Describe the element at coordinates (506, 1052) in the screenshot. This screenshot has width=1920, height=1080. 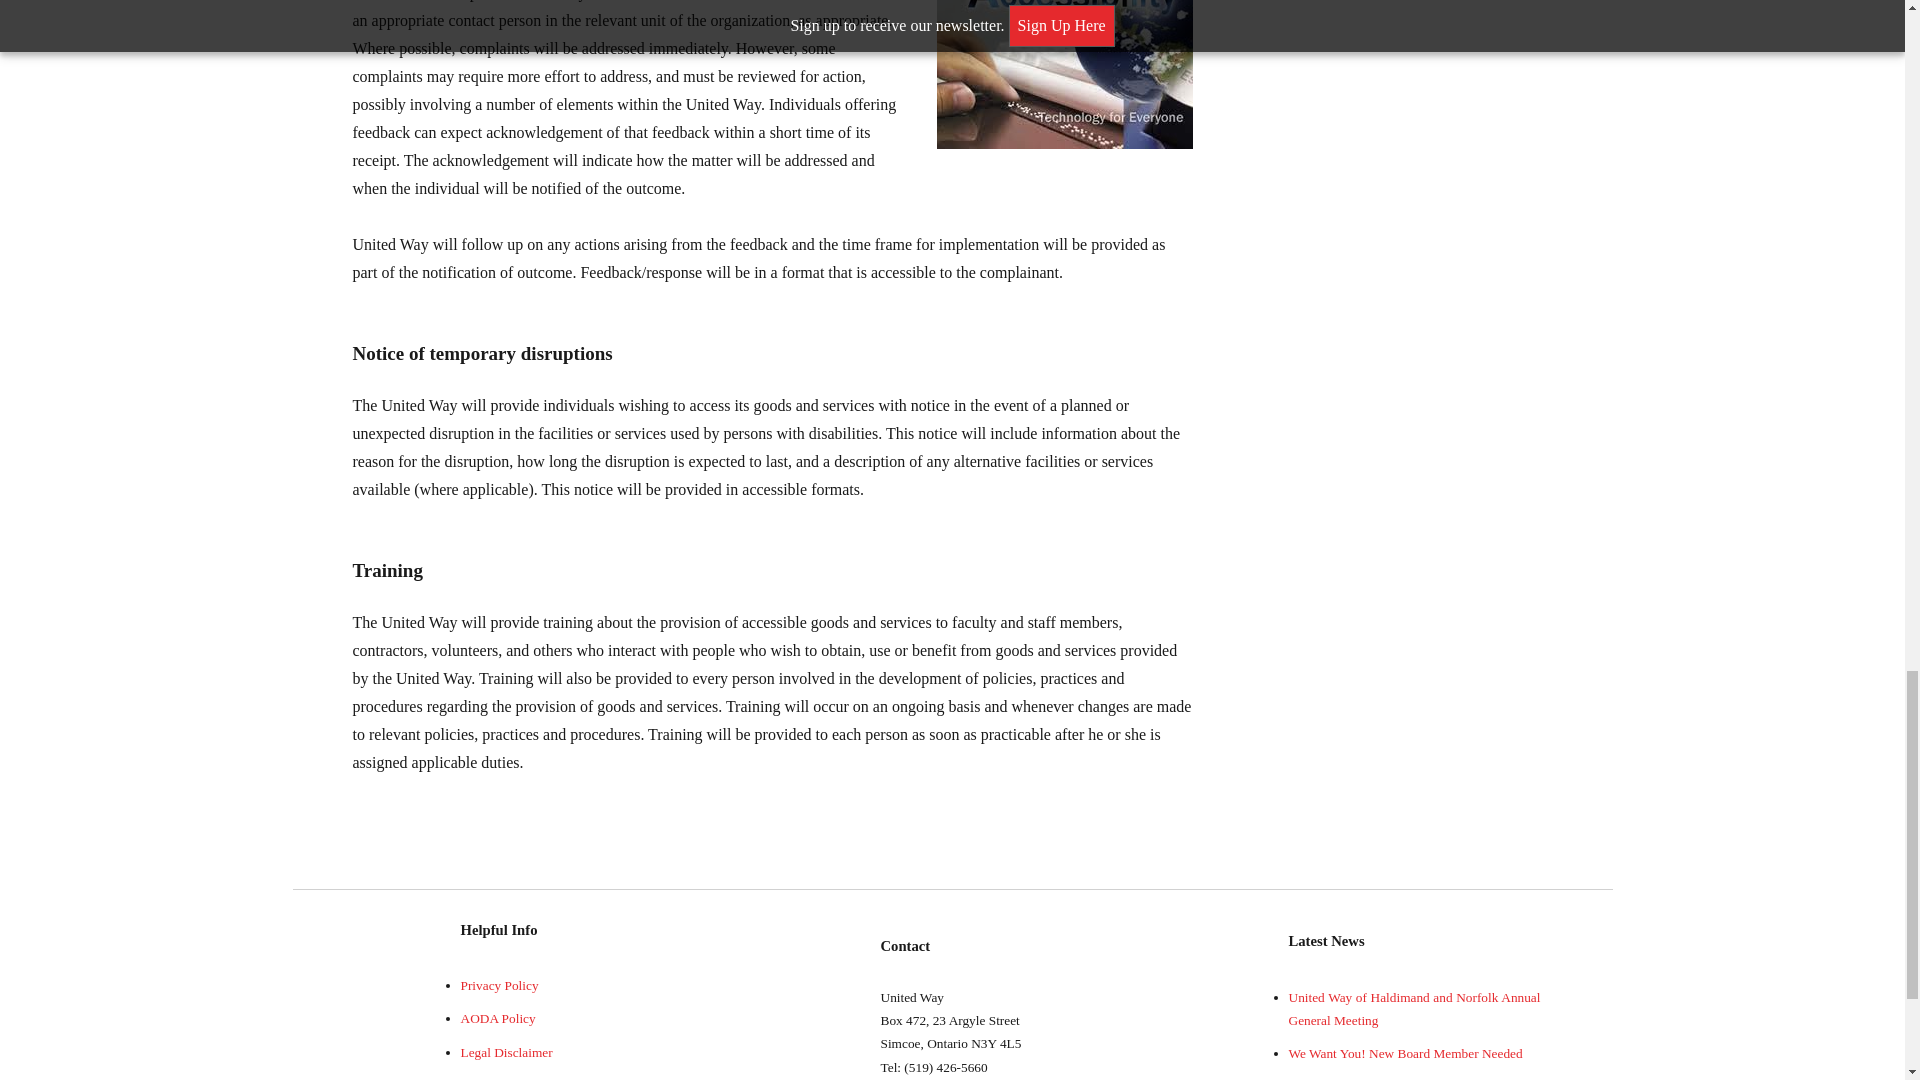
I see `Legal Disclaimer` at that location.